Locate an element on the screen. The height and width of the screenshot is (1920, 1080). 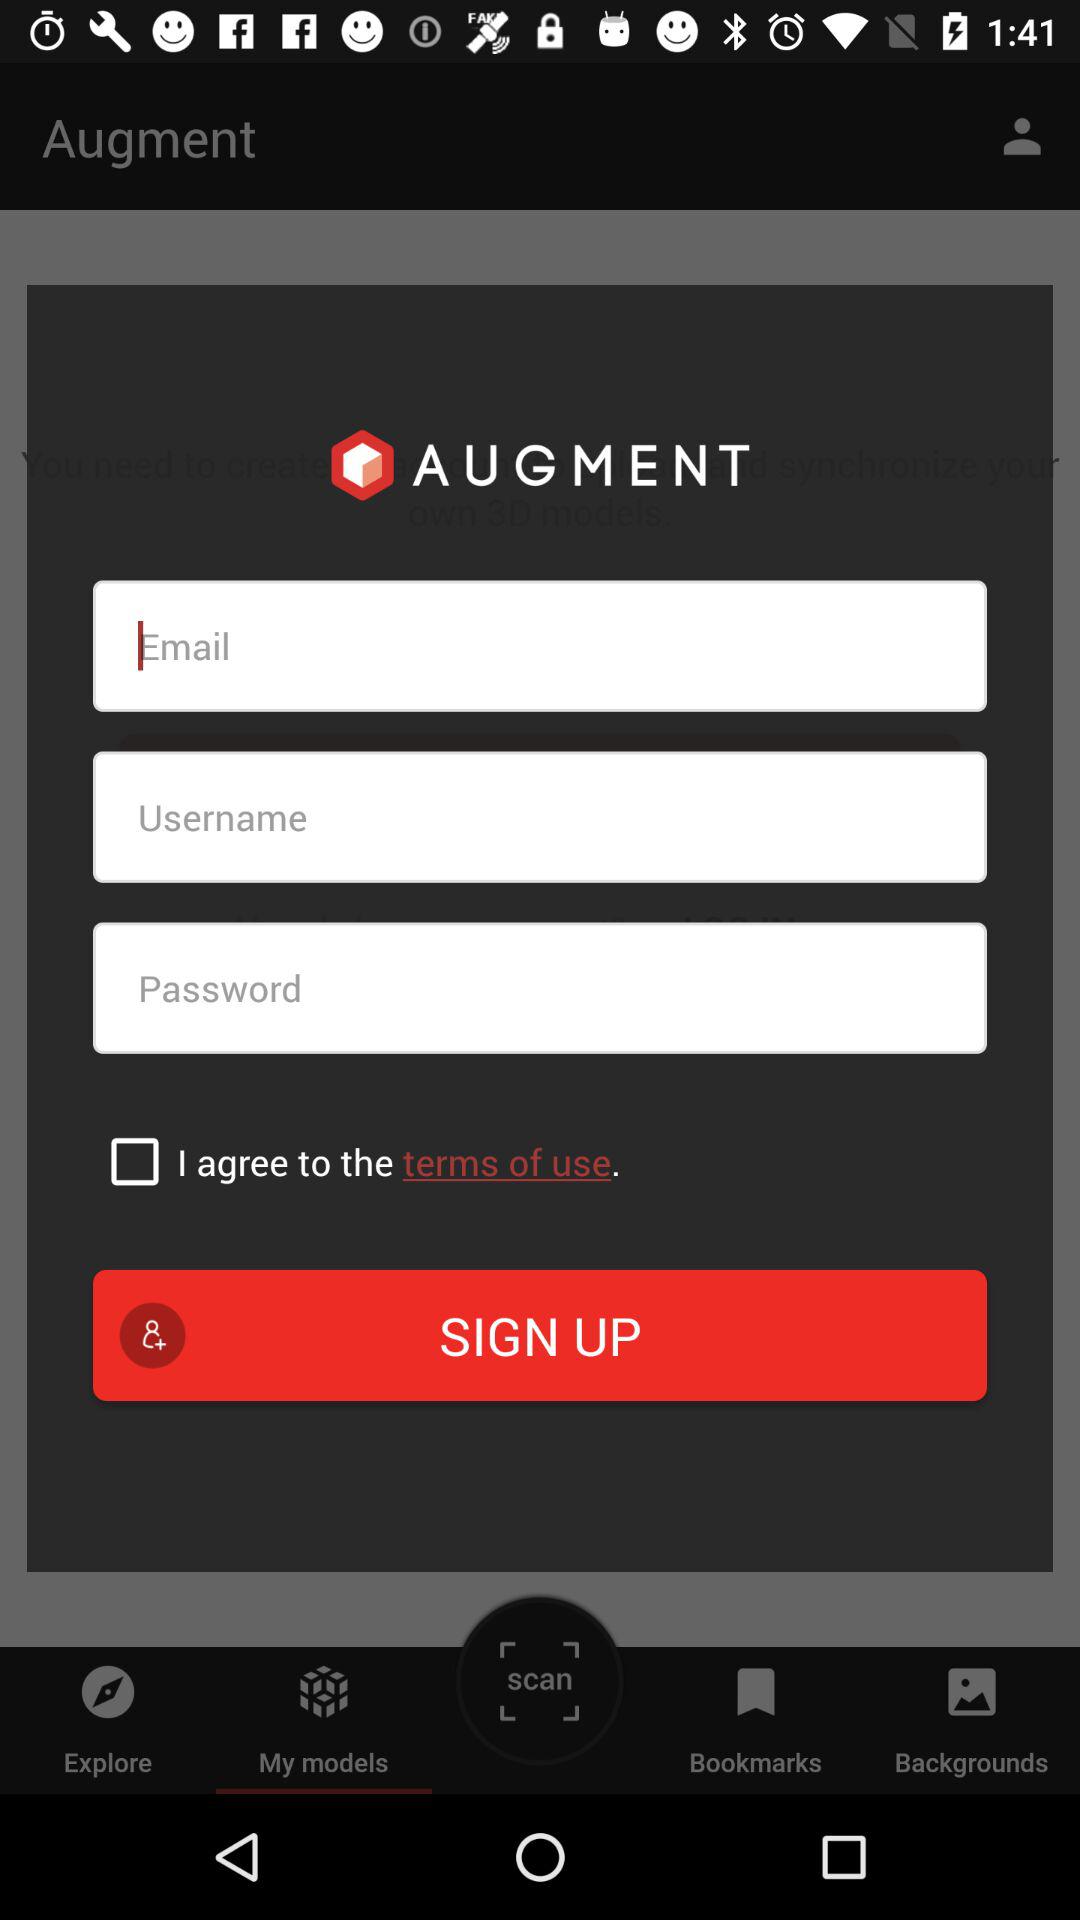
open text box is located at coordinates (540, 646).